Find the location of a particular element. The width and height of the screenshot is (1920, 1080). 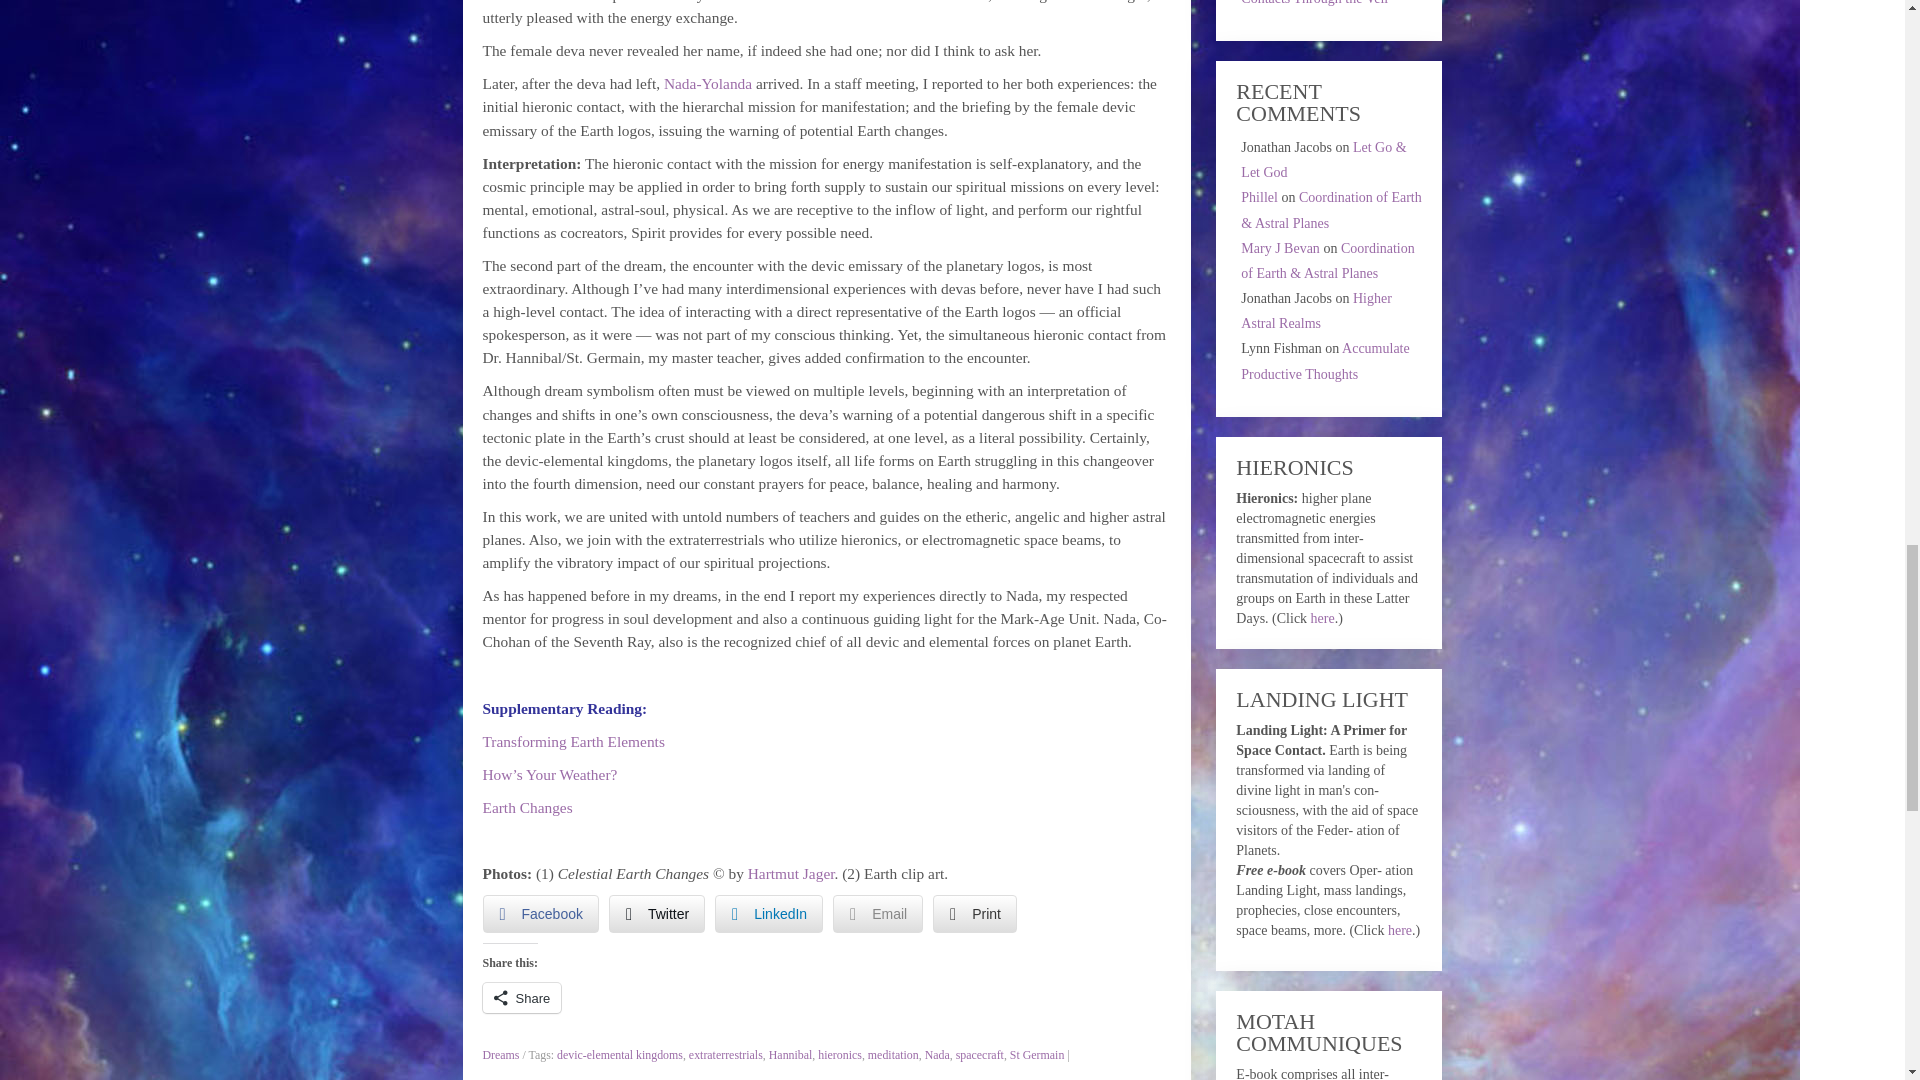

hieronics is located at coordinates (840, 1054).